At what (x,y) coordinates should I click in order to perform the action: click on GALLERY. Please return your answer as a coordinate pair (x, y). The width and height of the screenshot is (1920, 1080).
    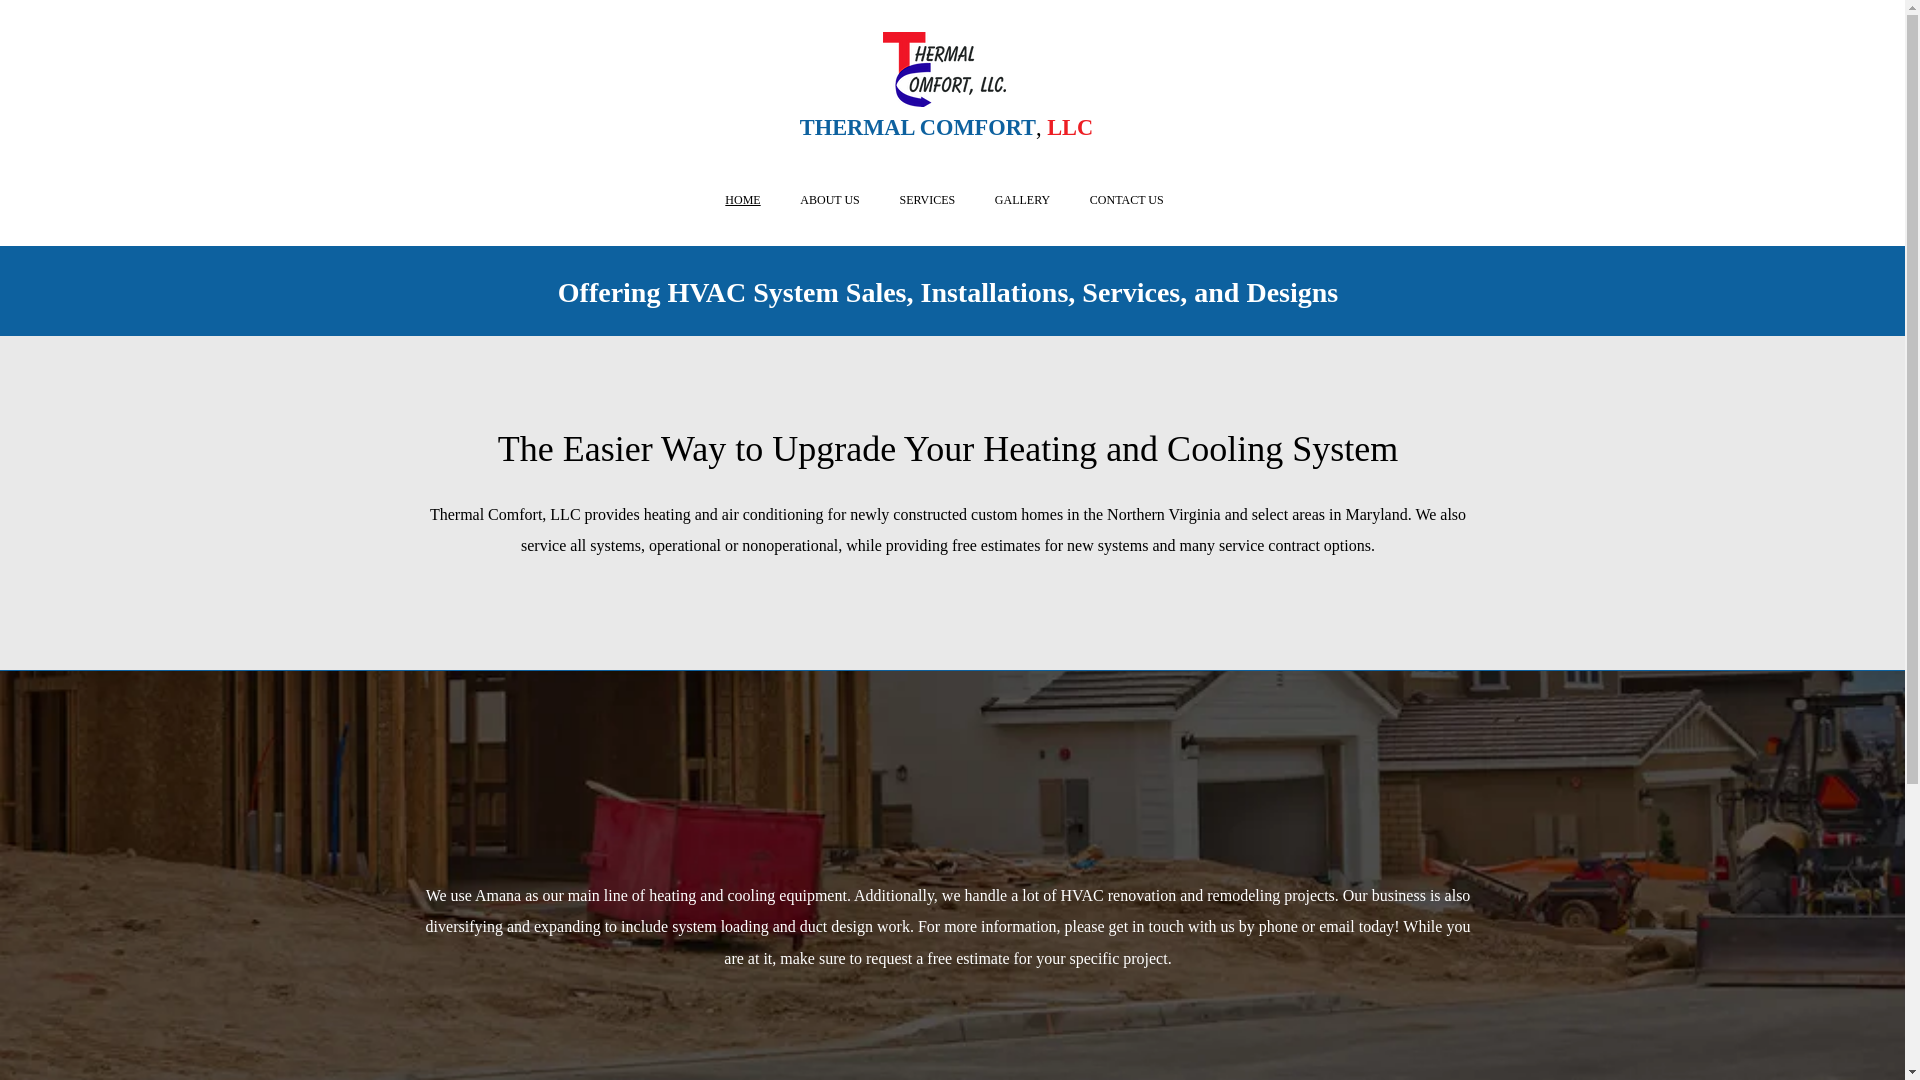
    Looking at the image, I should click on (1022, 199).